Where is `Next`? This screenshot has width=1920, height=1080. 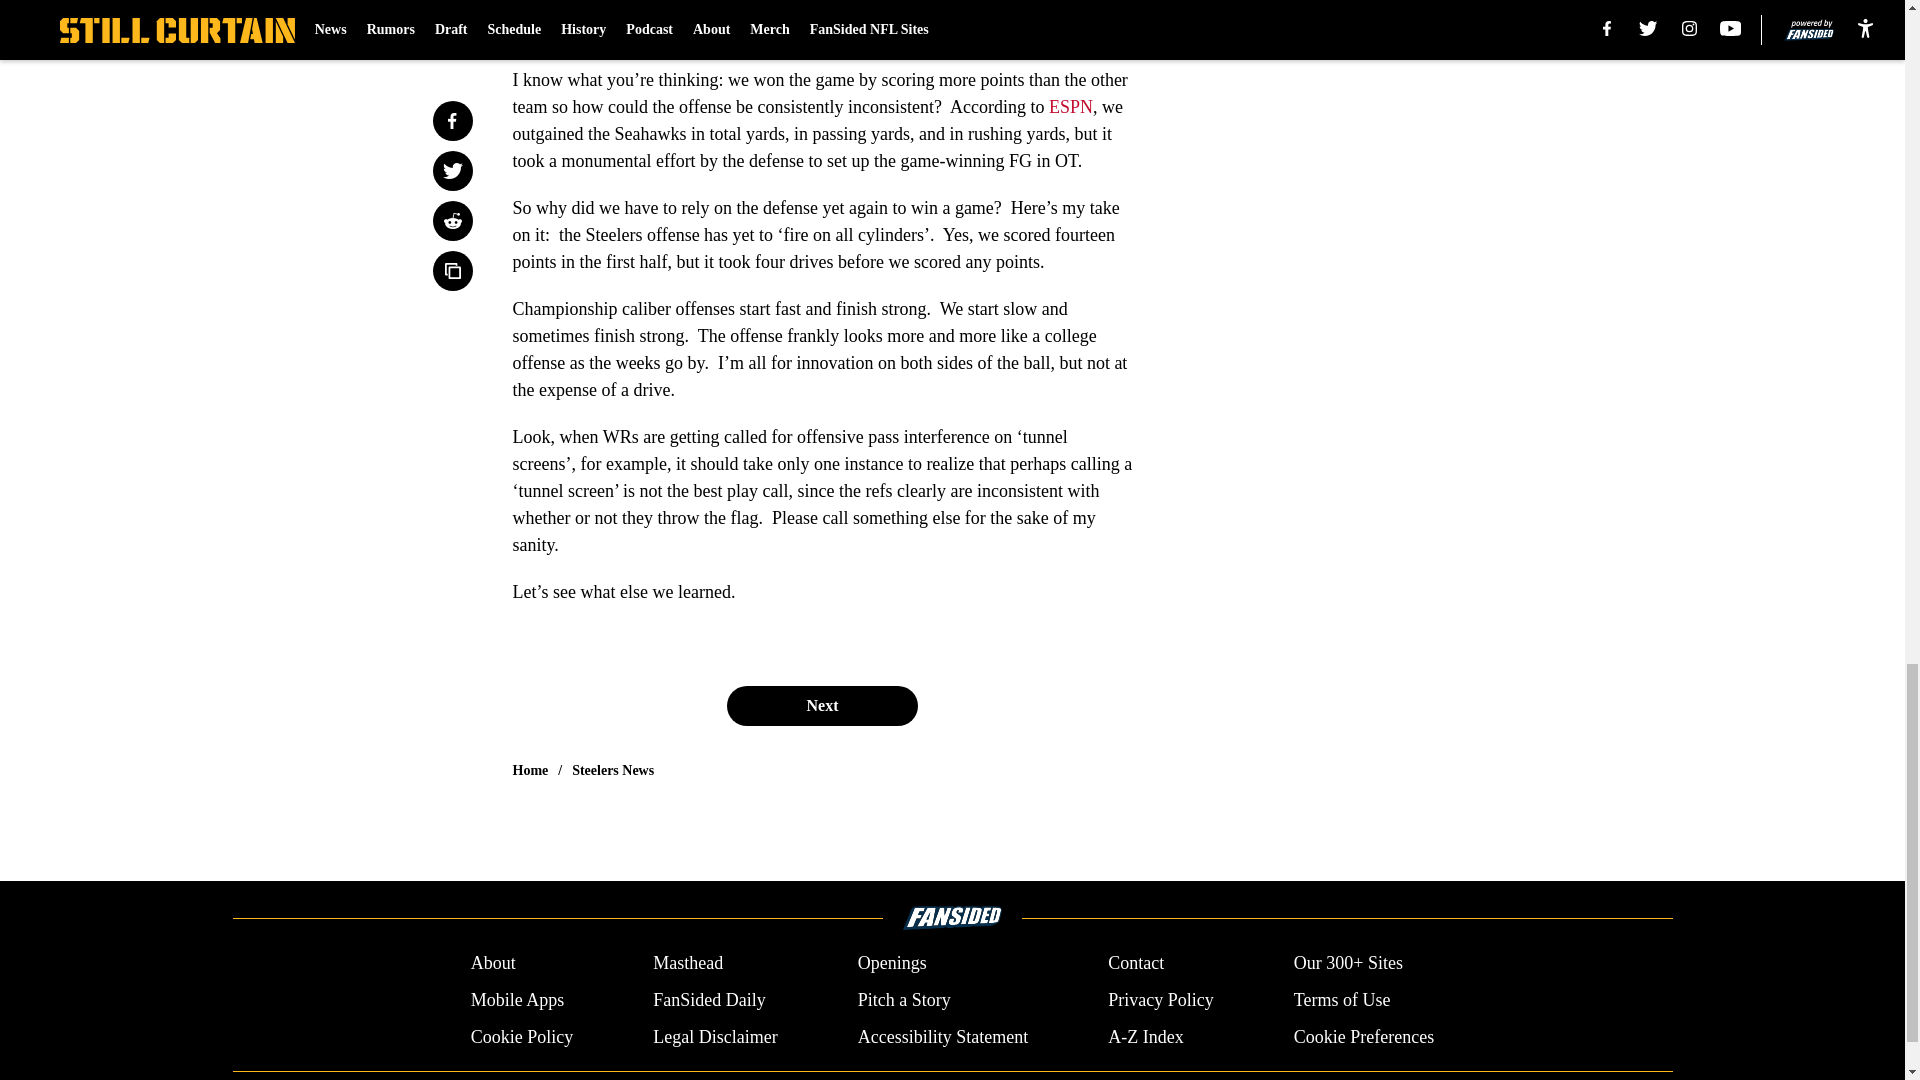
Next is located at coordinates (821, 705).